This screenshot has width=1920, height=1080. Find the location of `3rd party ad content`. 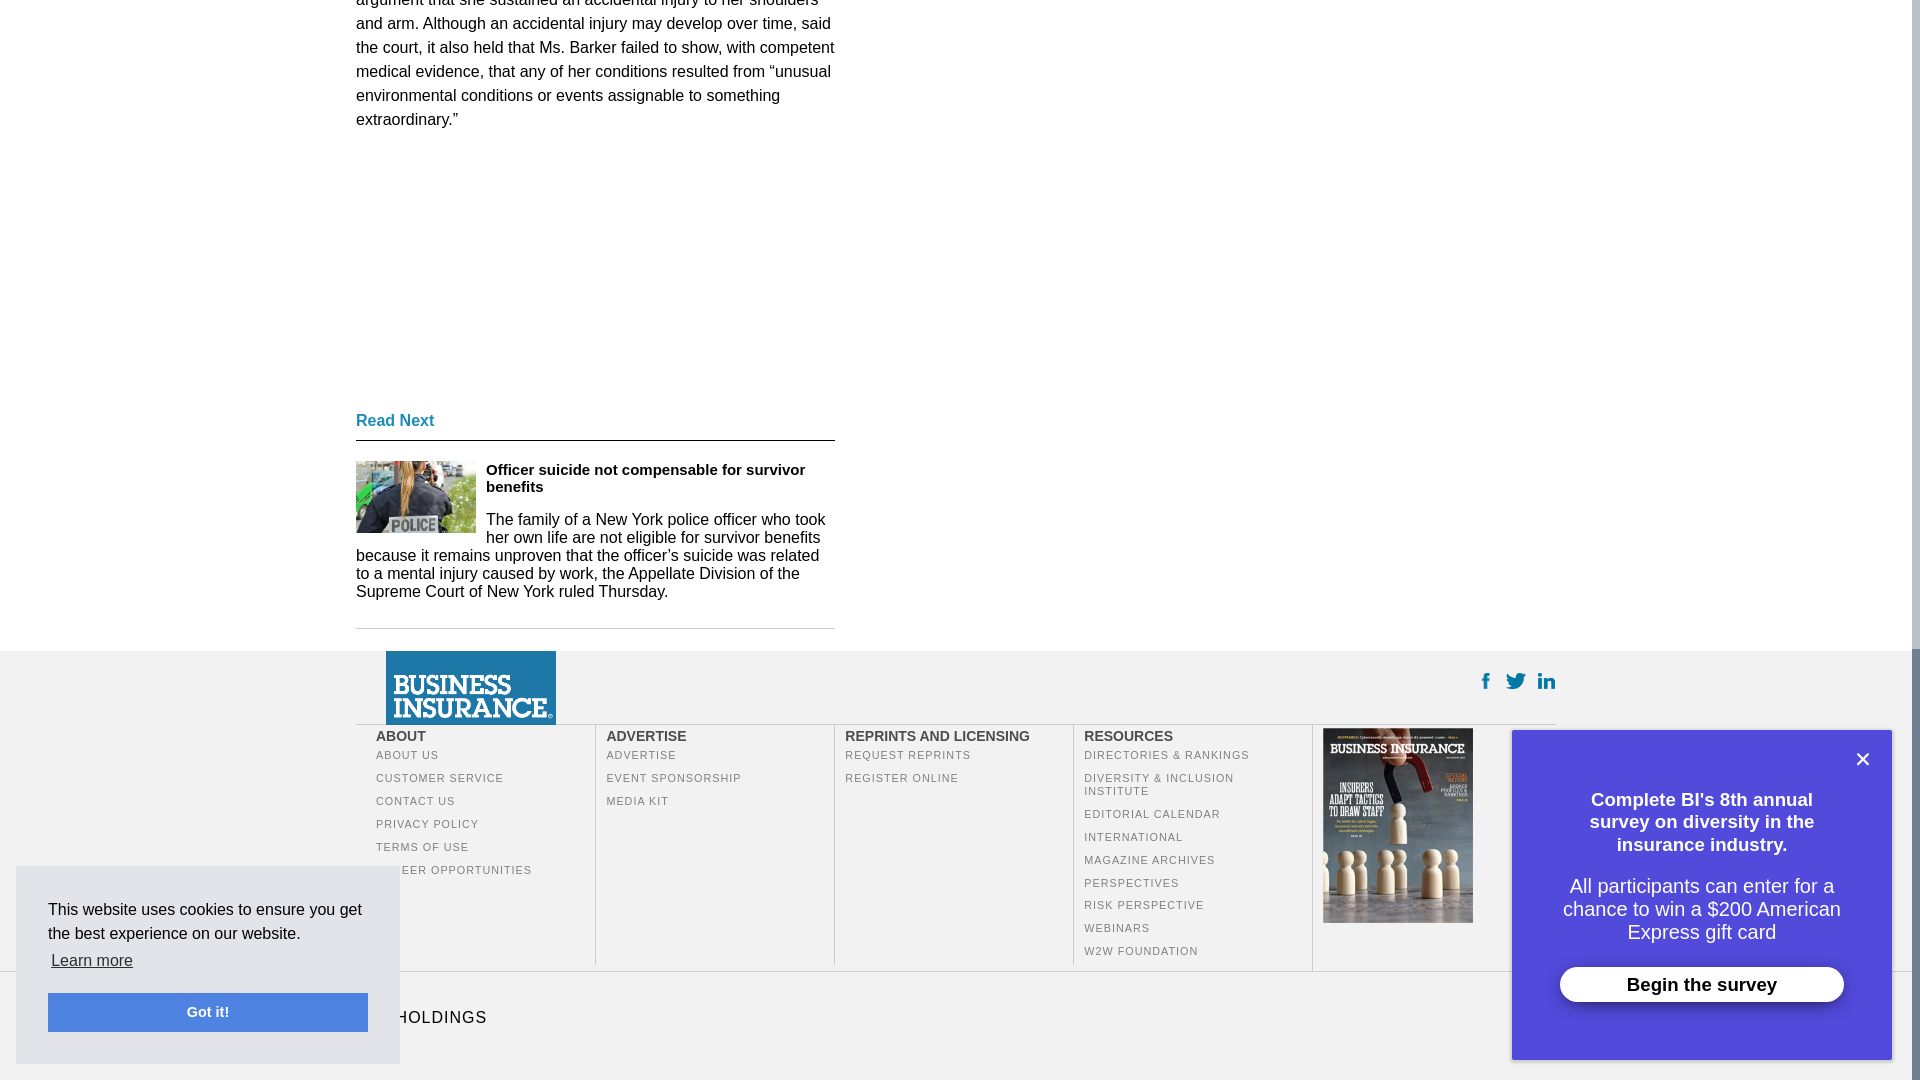

3rd party ad content is located at coordinates (506, 276).